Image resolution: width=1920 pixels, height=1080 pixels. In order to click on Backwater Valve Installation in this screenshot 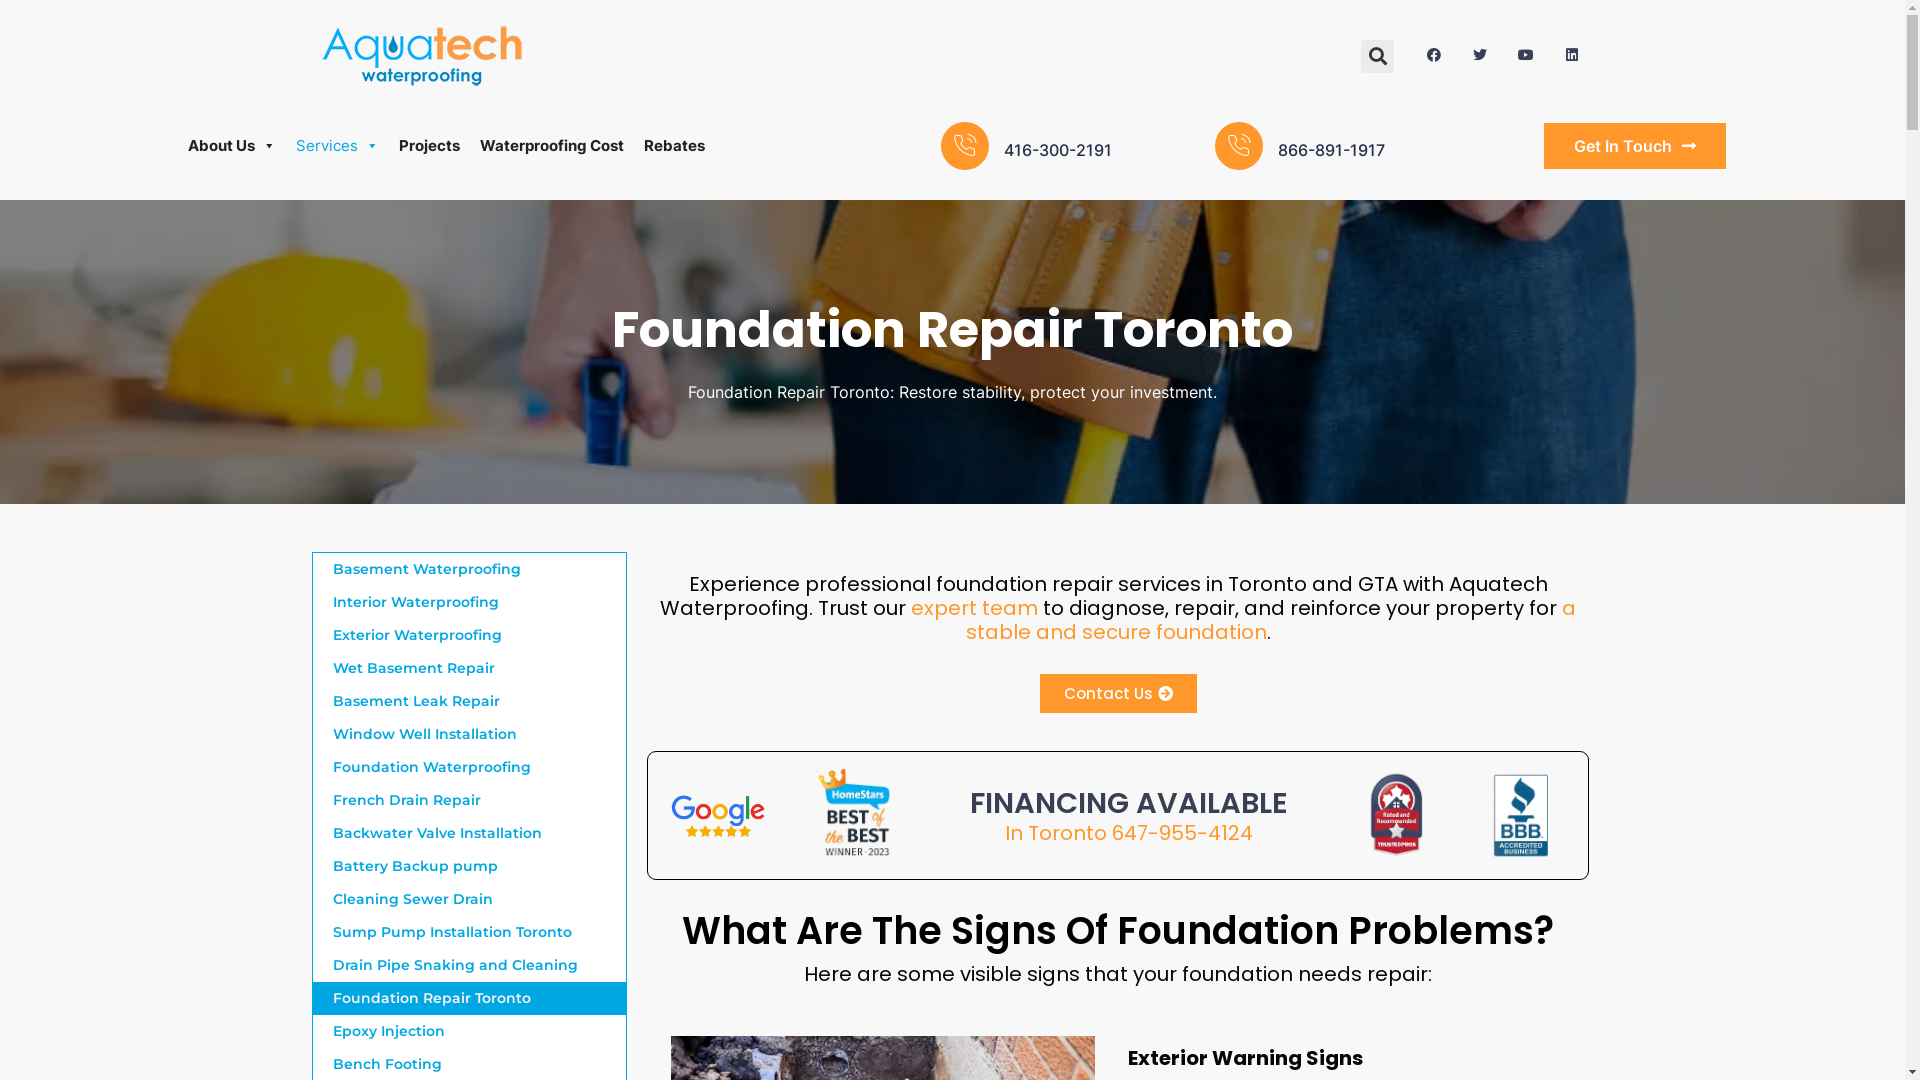, I will do `click(469, 834)`.